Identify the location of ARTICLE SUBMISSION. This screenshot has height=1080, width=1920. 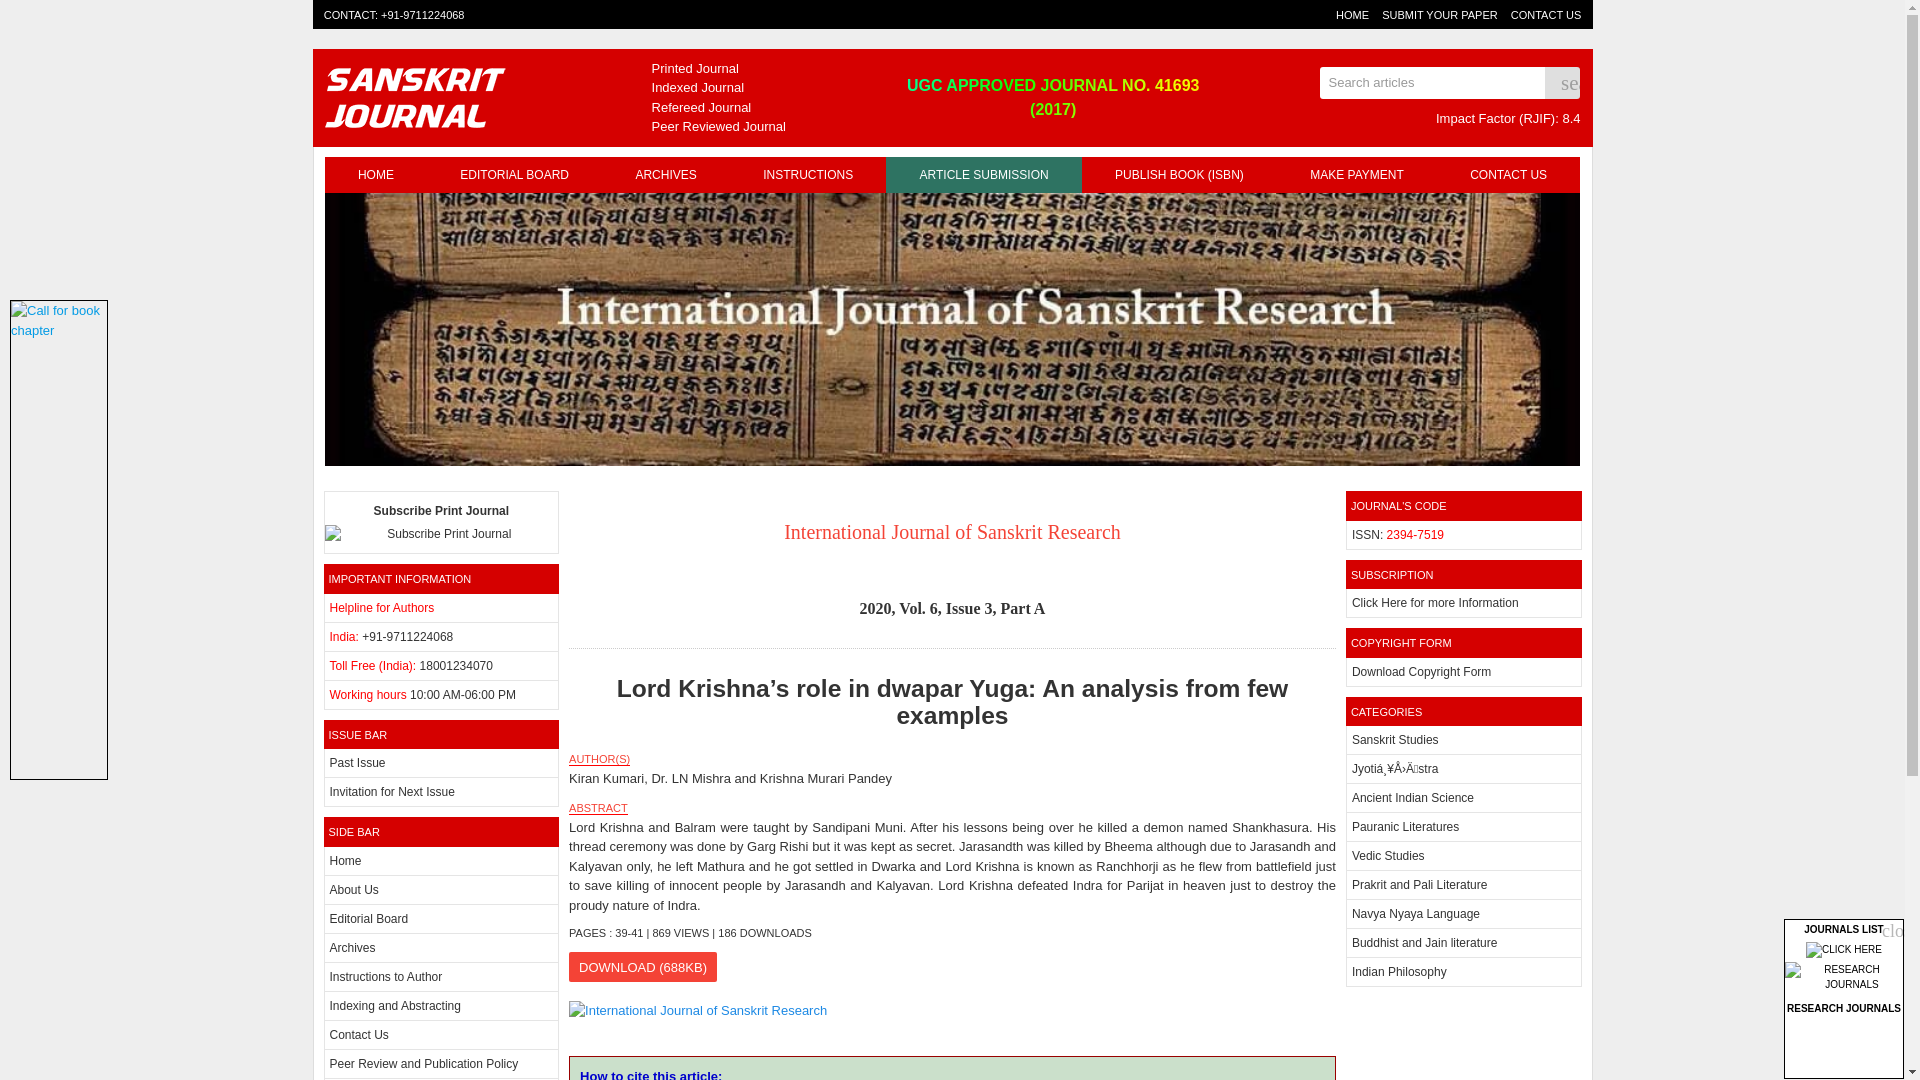
(984, 174).